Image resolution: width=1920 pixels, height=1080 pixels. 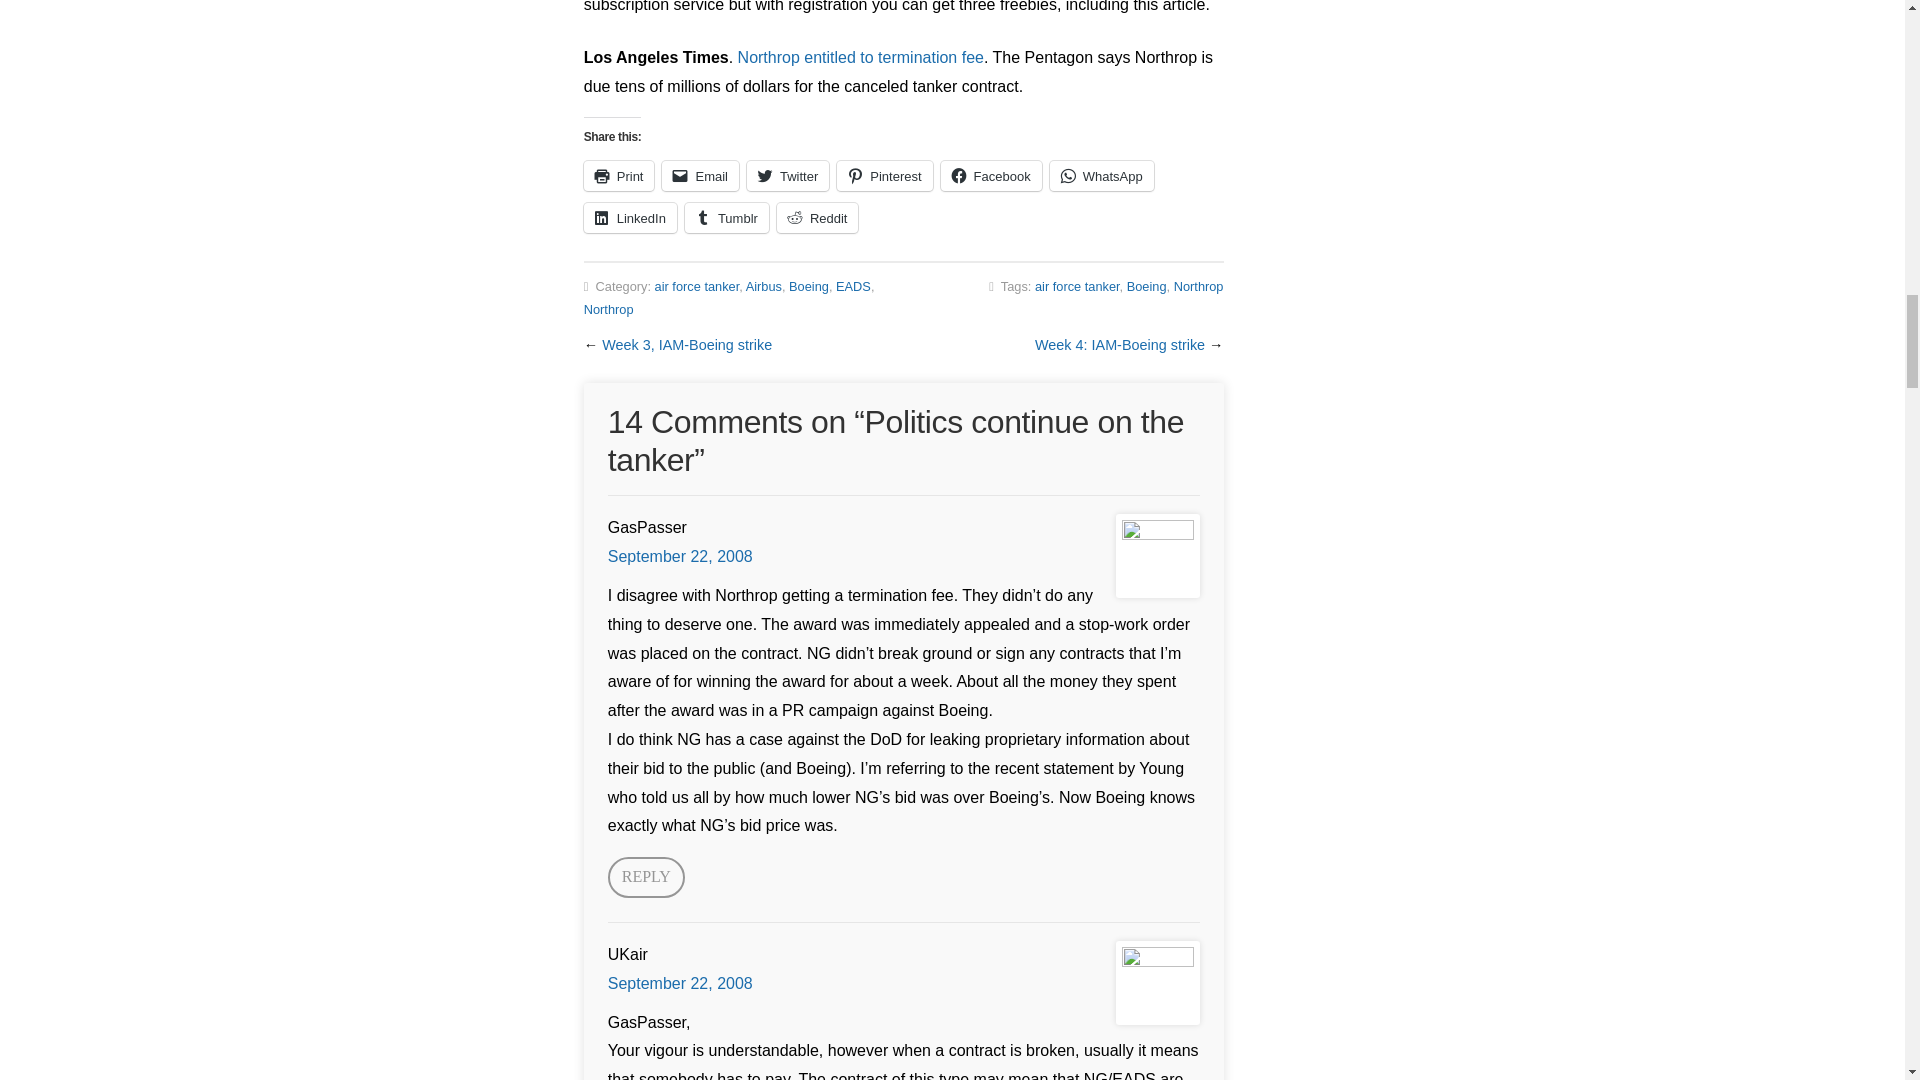 What do you see at coordinates (1102, 176) in the screenshot?
I see `WhatsApp` at bounding box center [1102, 176].